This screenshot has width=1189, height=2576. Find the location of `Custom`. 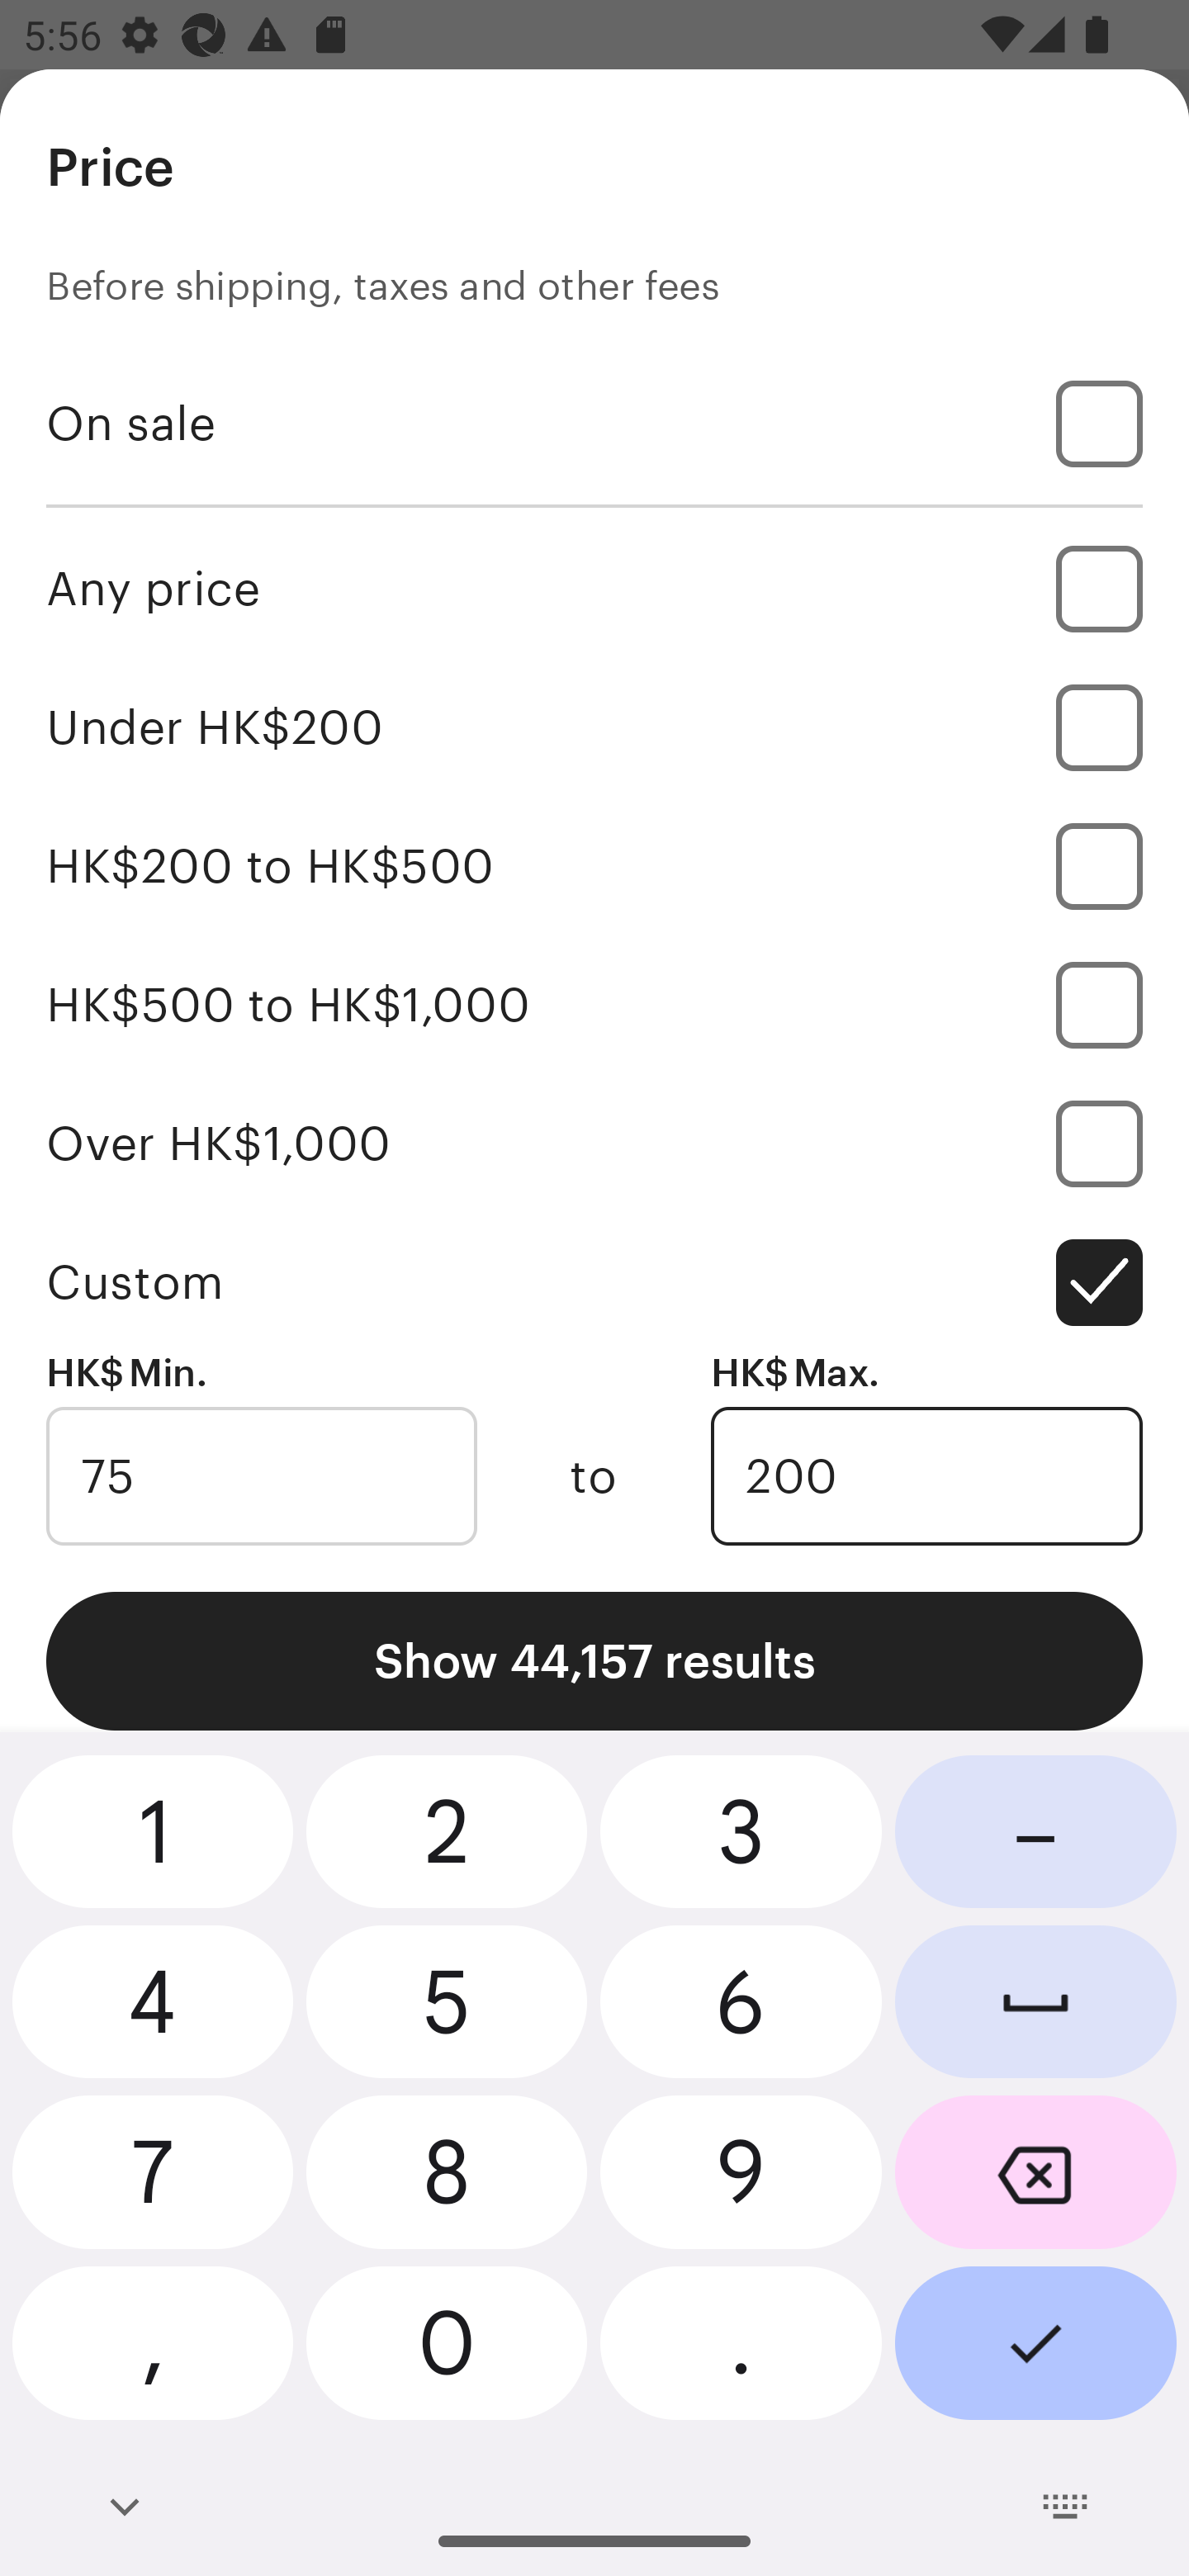

Custom is located at coordinates (594, 1283).